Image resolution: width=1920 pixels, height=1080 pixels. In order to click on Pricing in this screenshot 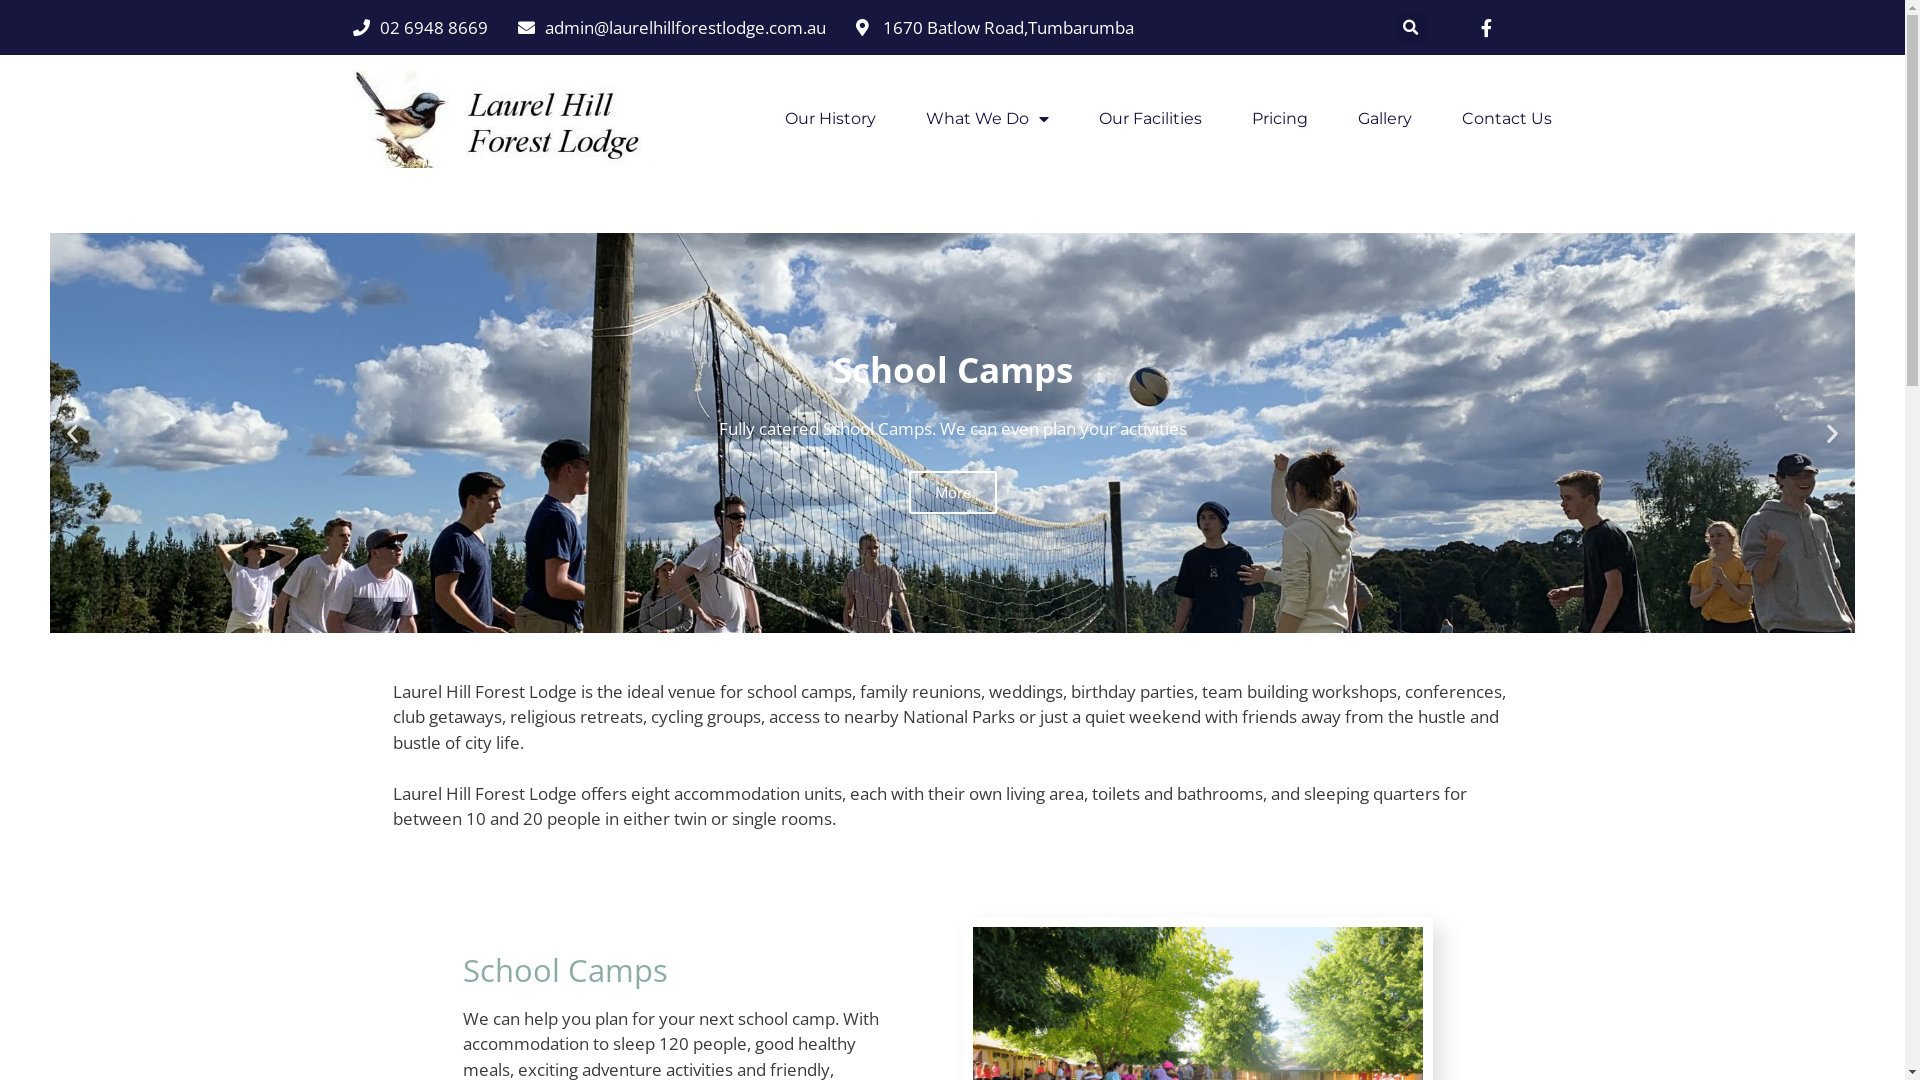, I will do `click(1280, 119)`.